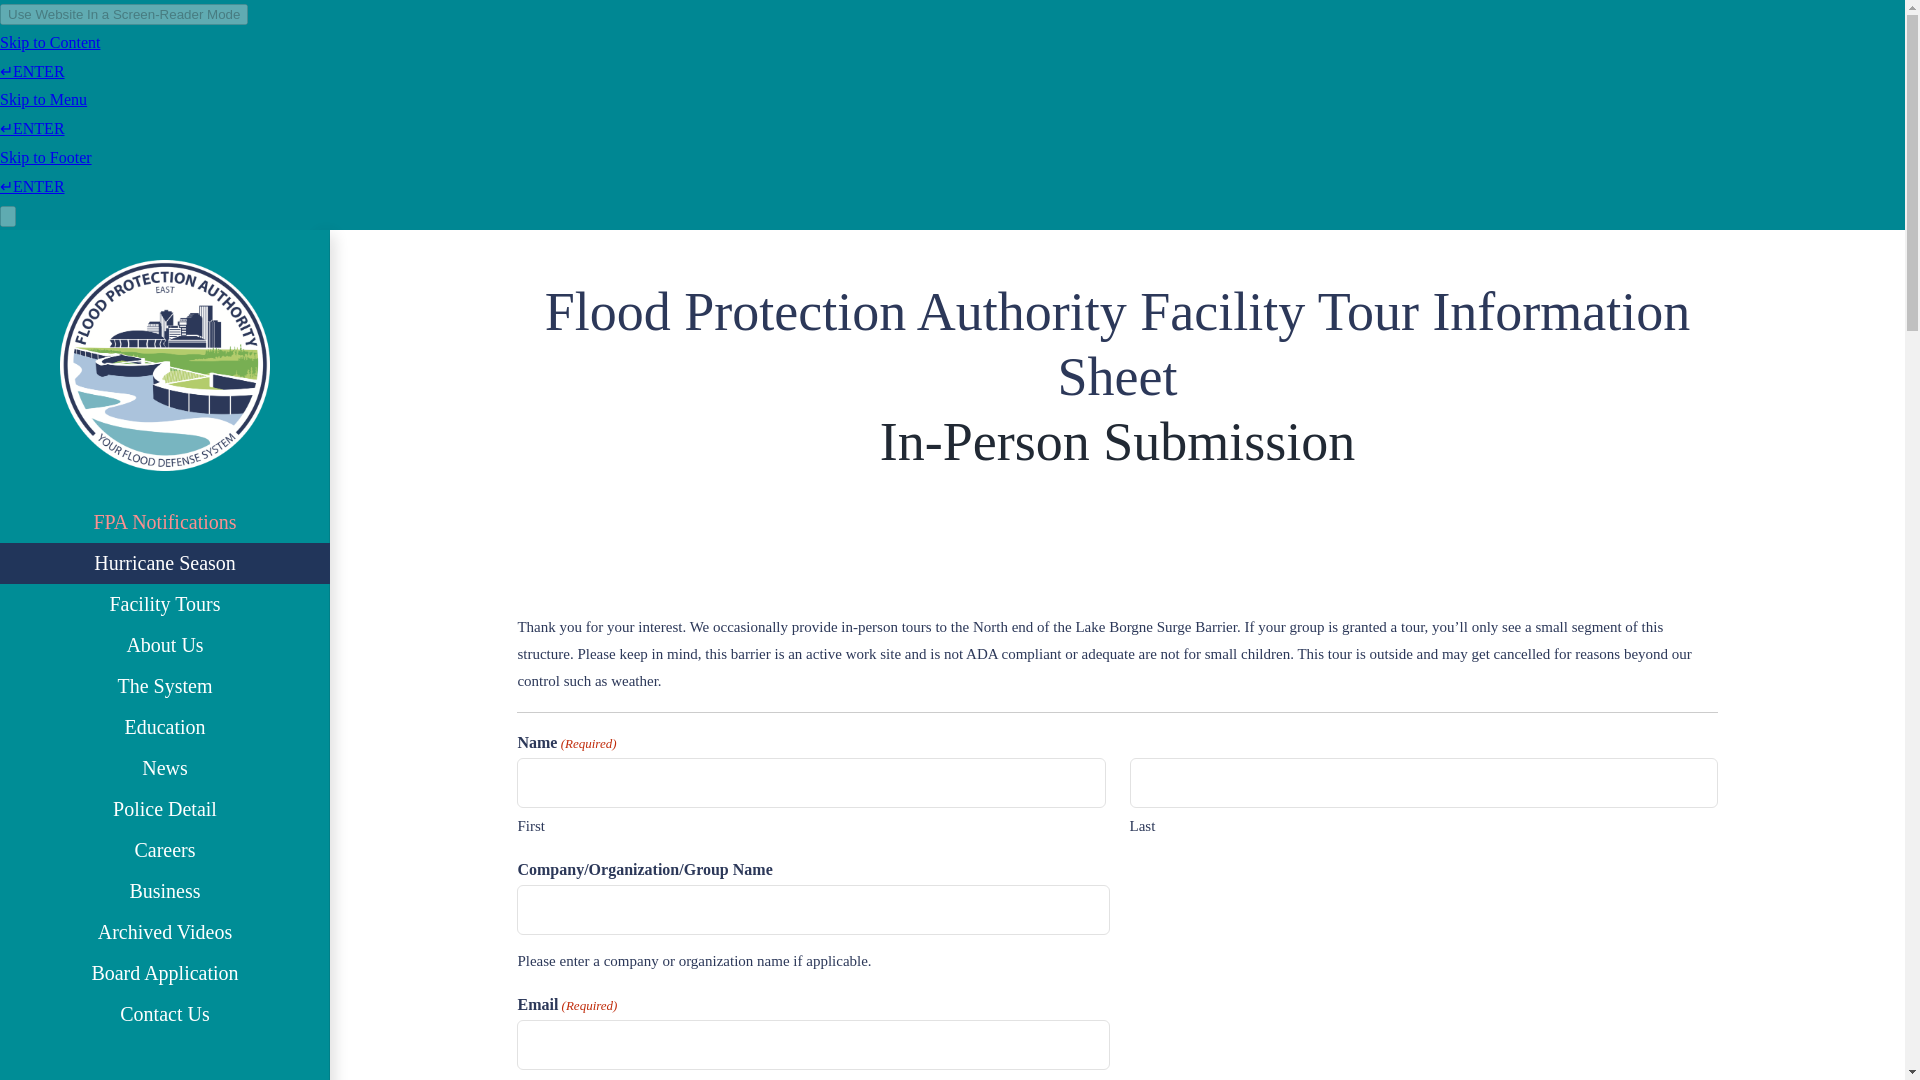  I want to click on Education, so click(165, 728).